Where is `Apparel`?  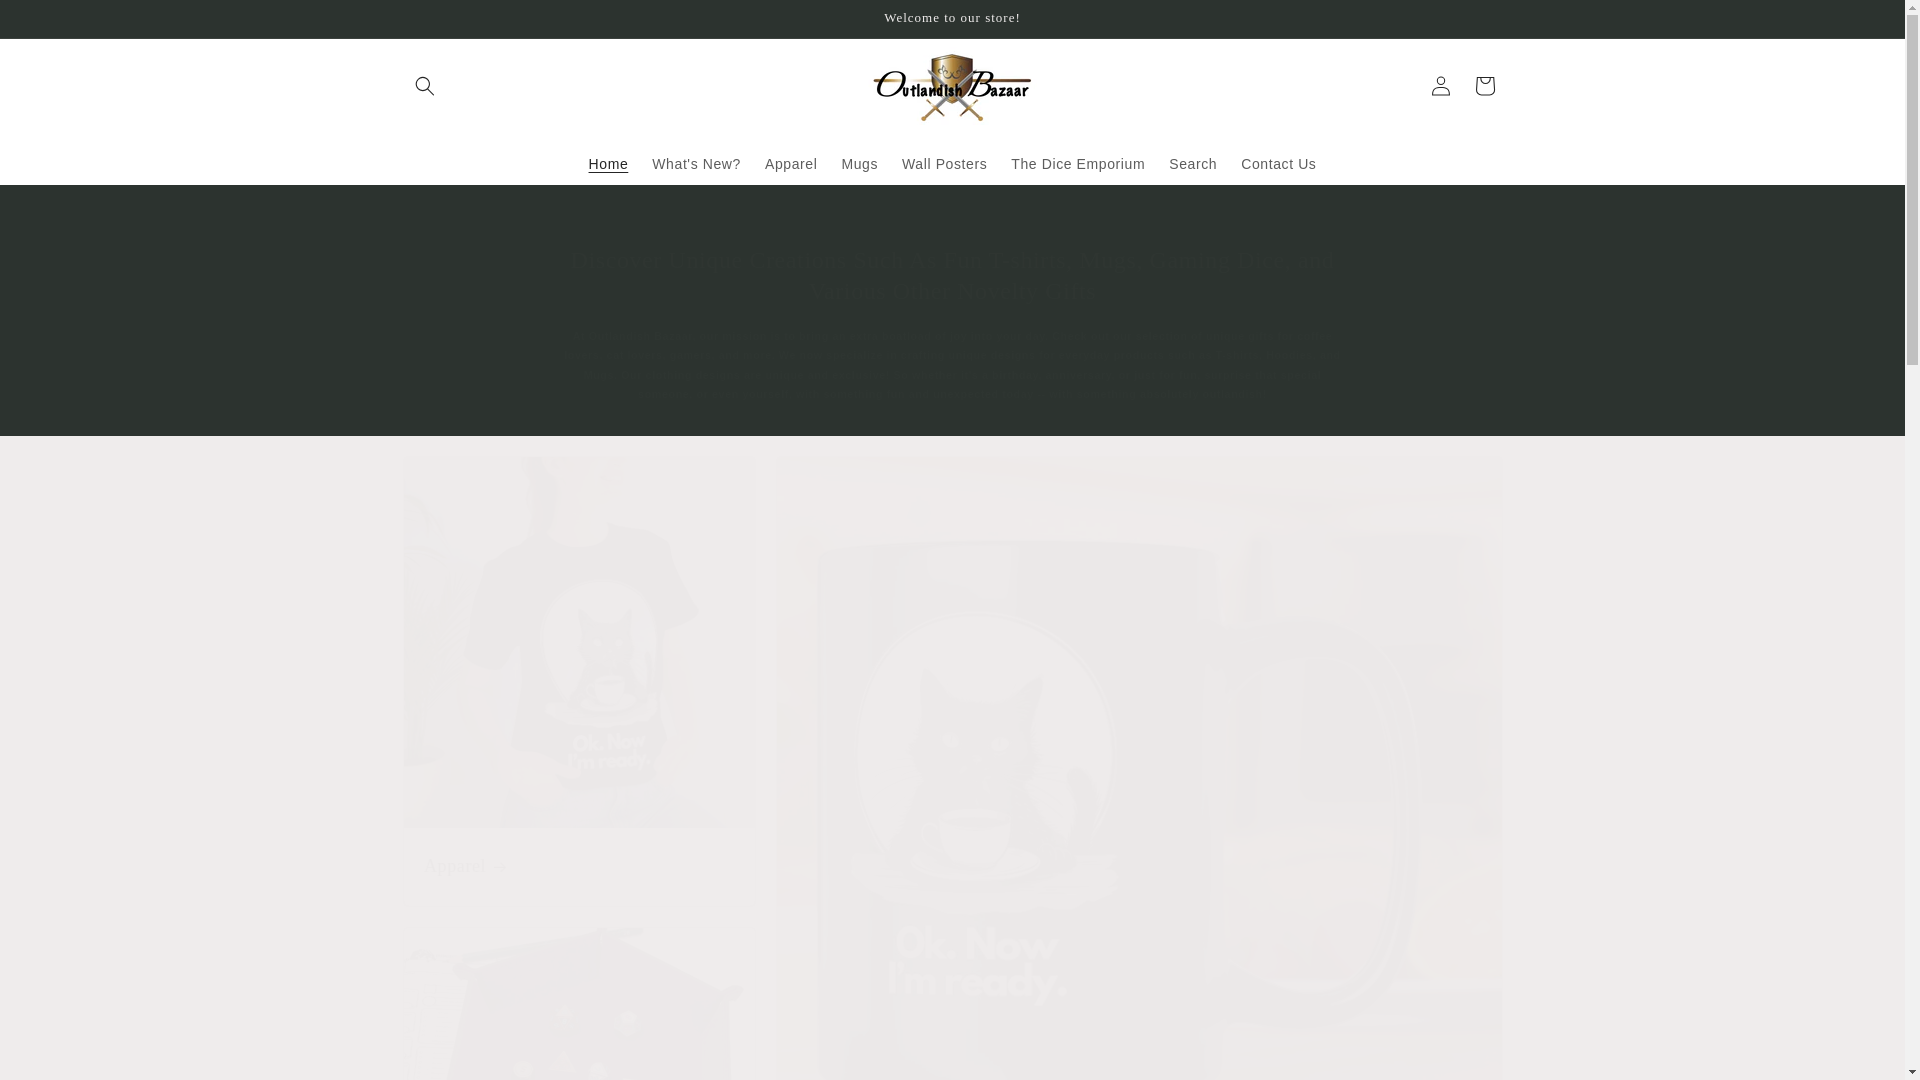
Apparel is located at coordinates (578, 681).